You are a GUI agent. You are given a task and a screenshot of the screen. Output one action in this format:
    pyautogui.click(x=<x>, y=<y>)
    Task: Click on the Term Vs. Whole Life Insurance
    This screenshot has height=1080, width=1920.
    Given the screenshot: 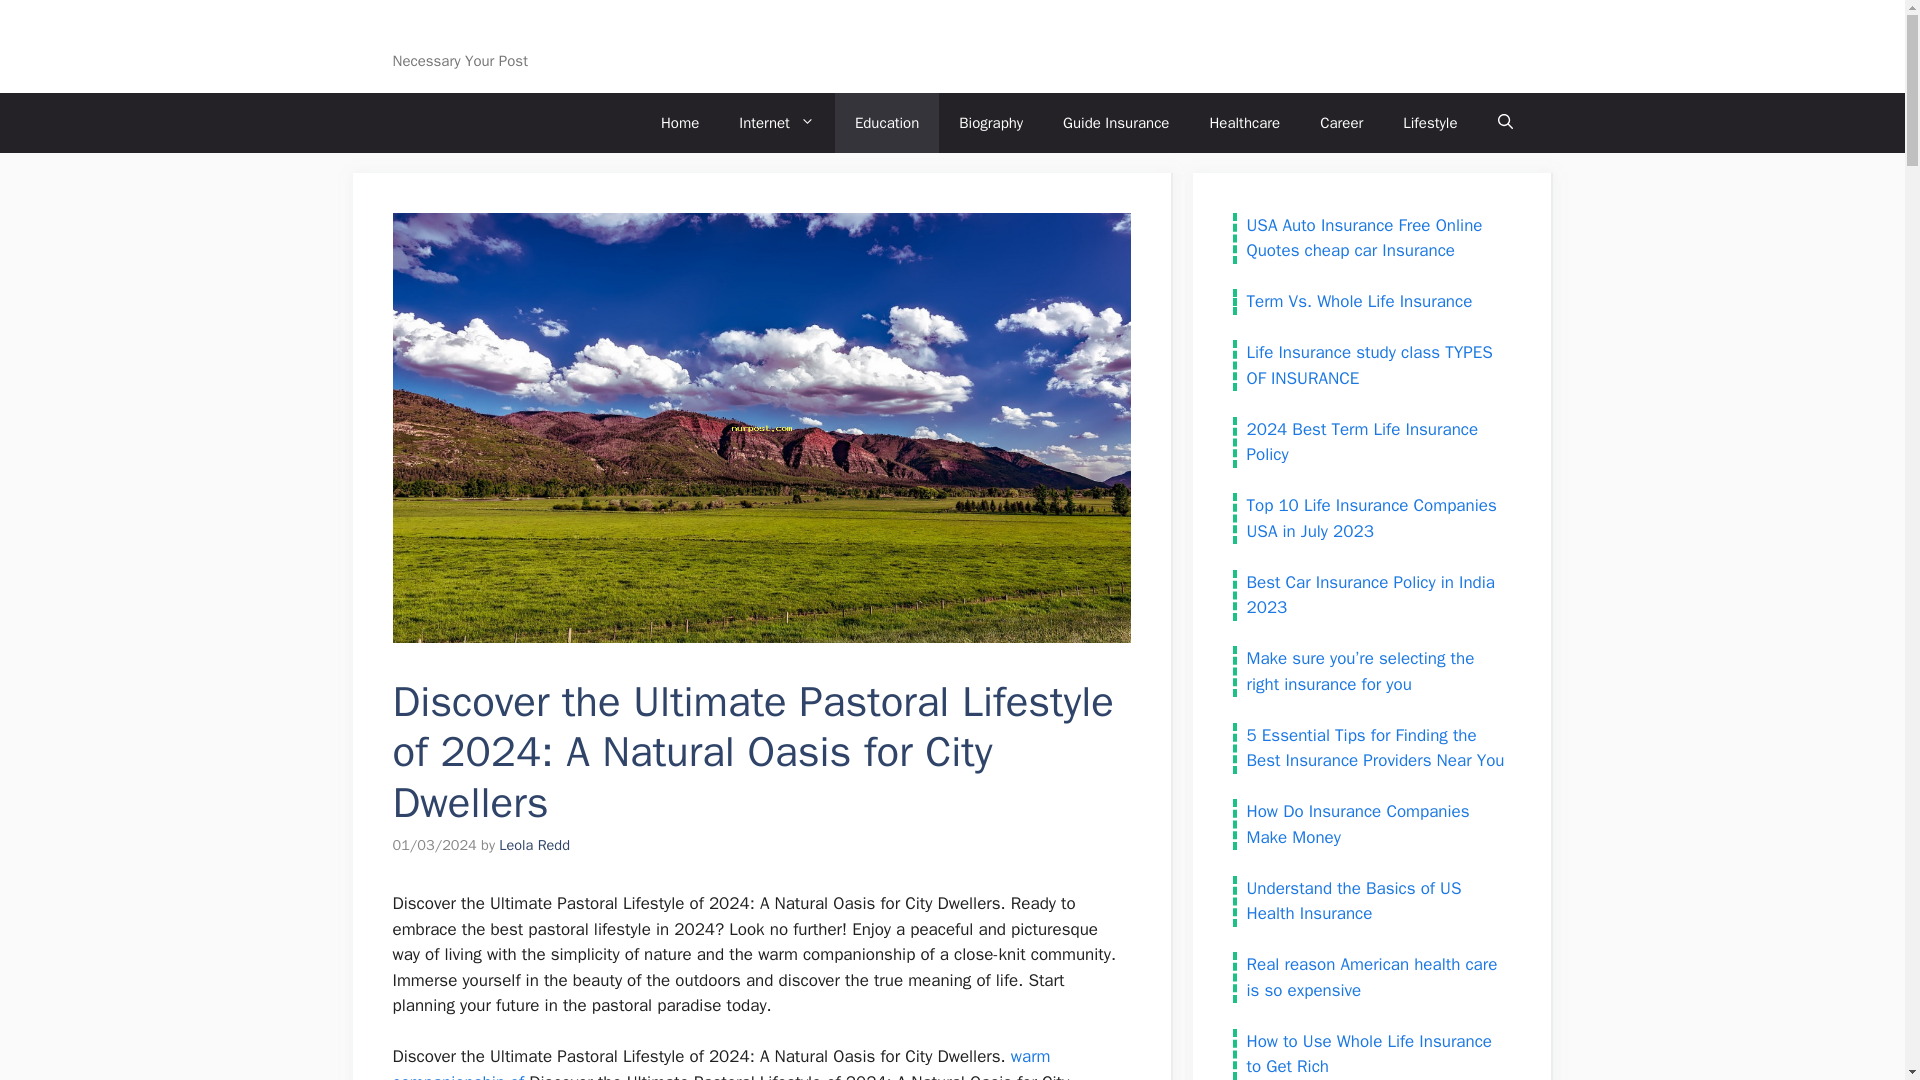 What is the action you would take?
    pyautogui.click(x=1359, y=301)
    